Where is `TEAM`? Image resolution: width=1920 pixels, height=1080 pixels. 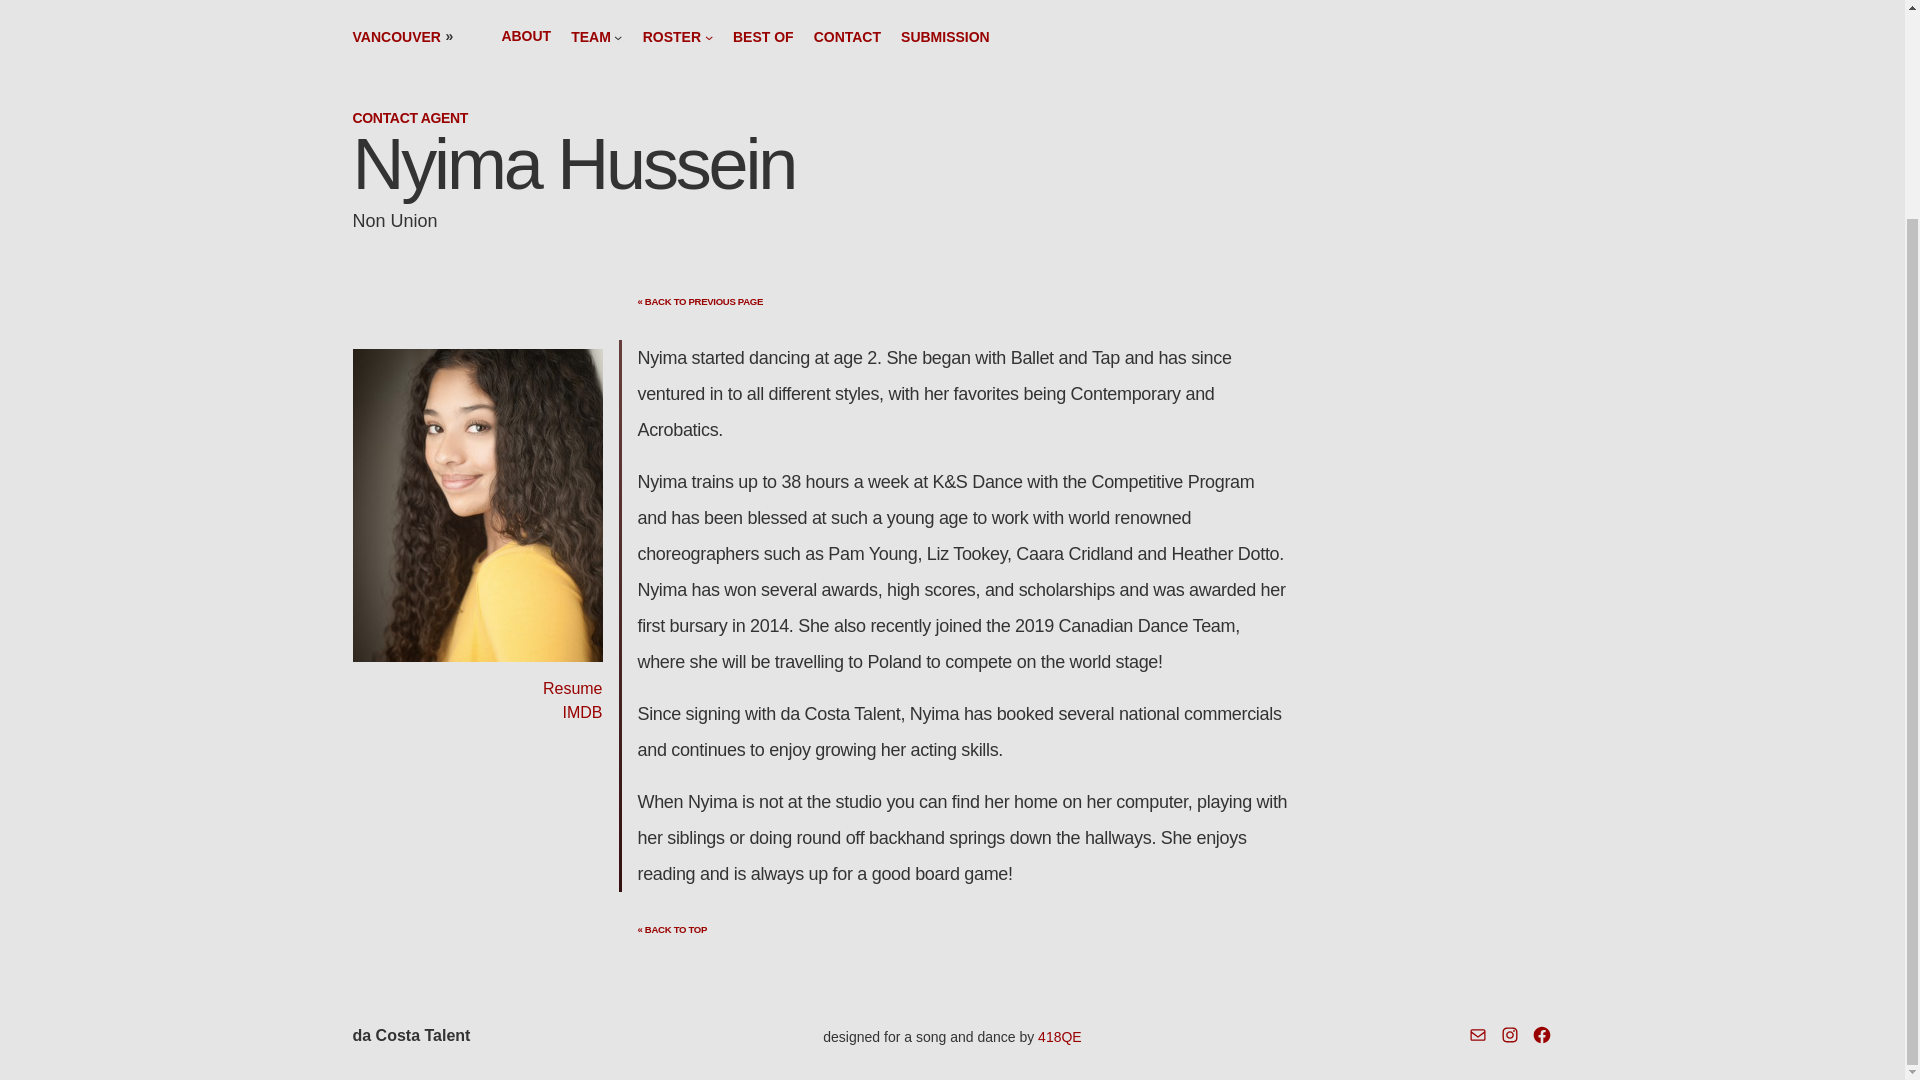 TEAM is located at coordinates (590, 37).